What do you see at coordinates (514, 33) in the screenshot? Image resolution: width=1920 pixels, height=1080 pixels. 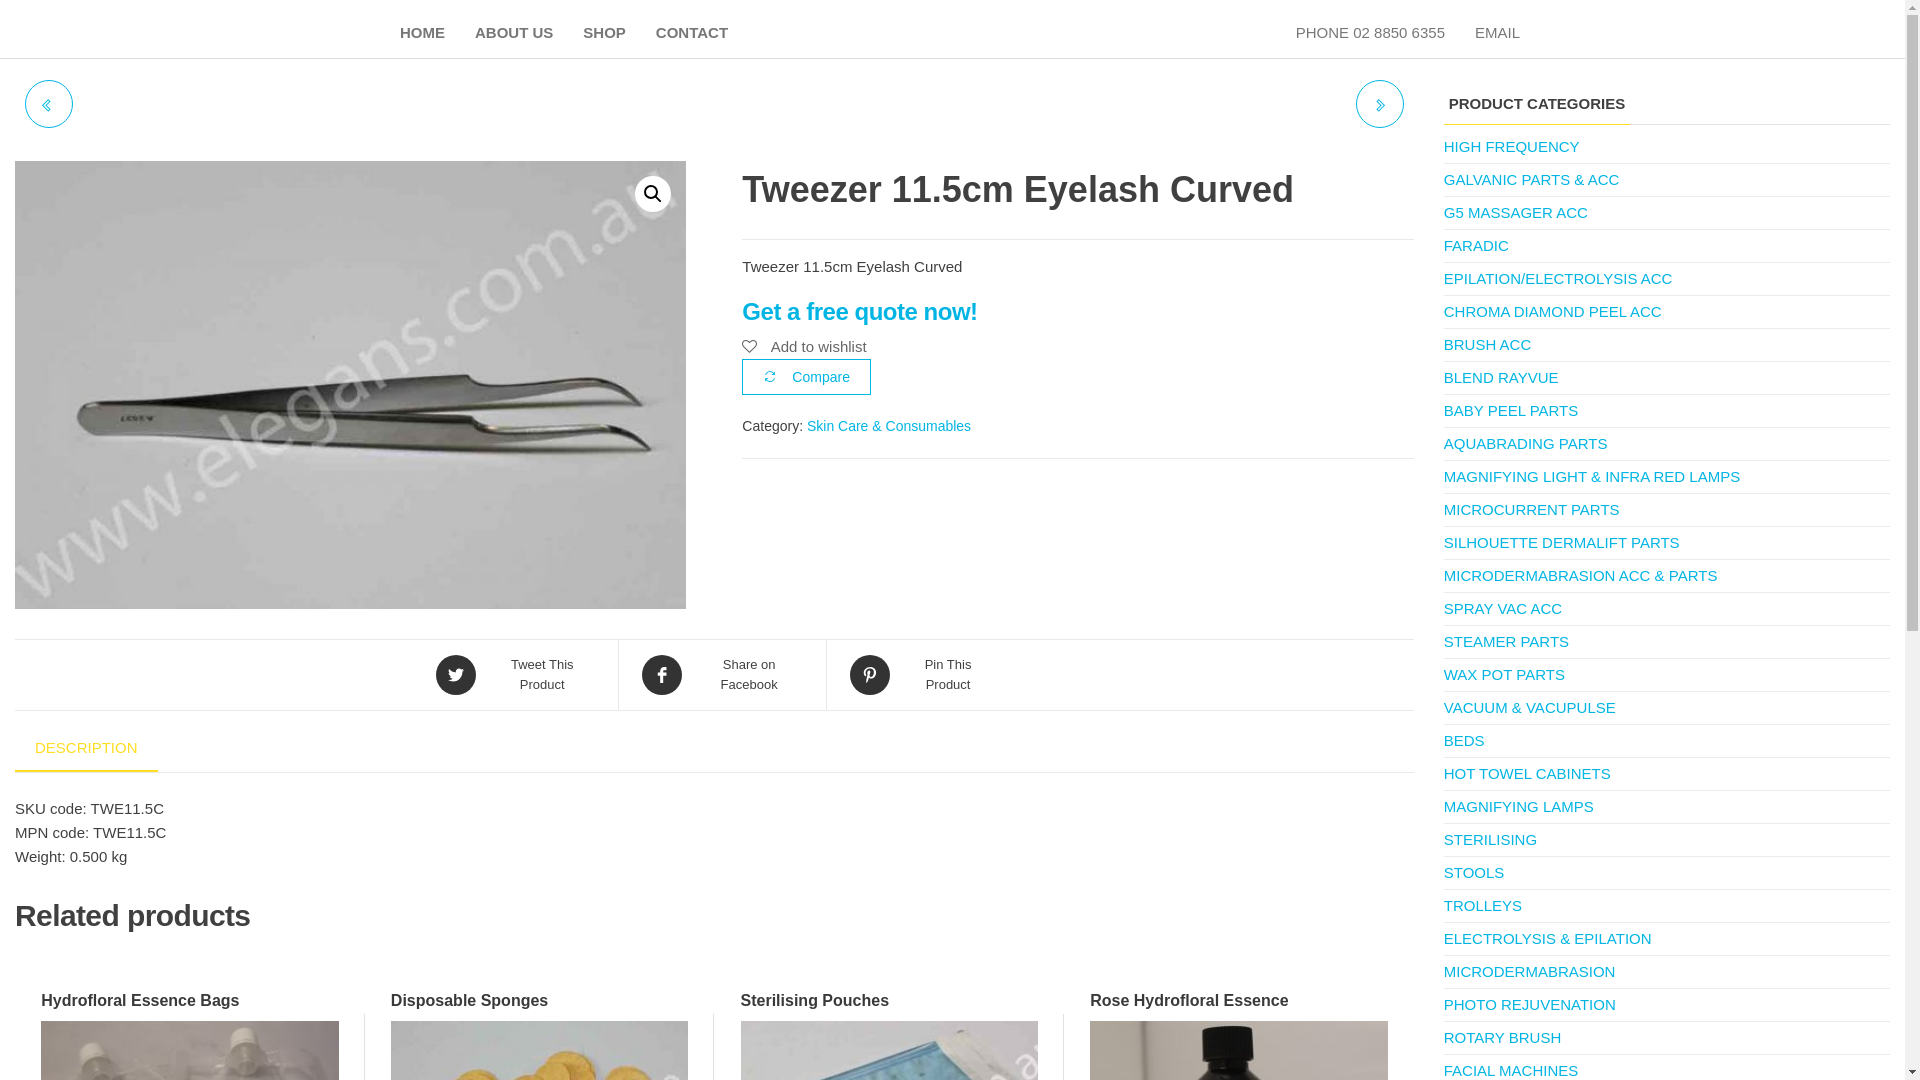 I see `ABOUT US` at bounding box center [514, 33].